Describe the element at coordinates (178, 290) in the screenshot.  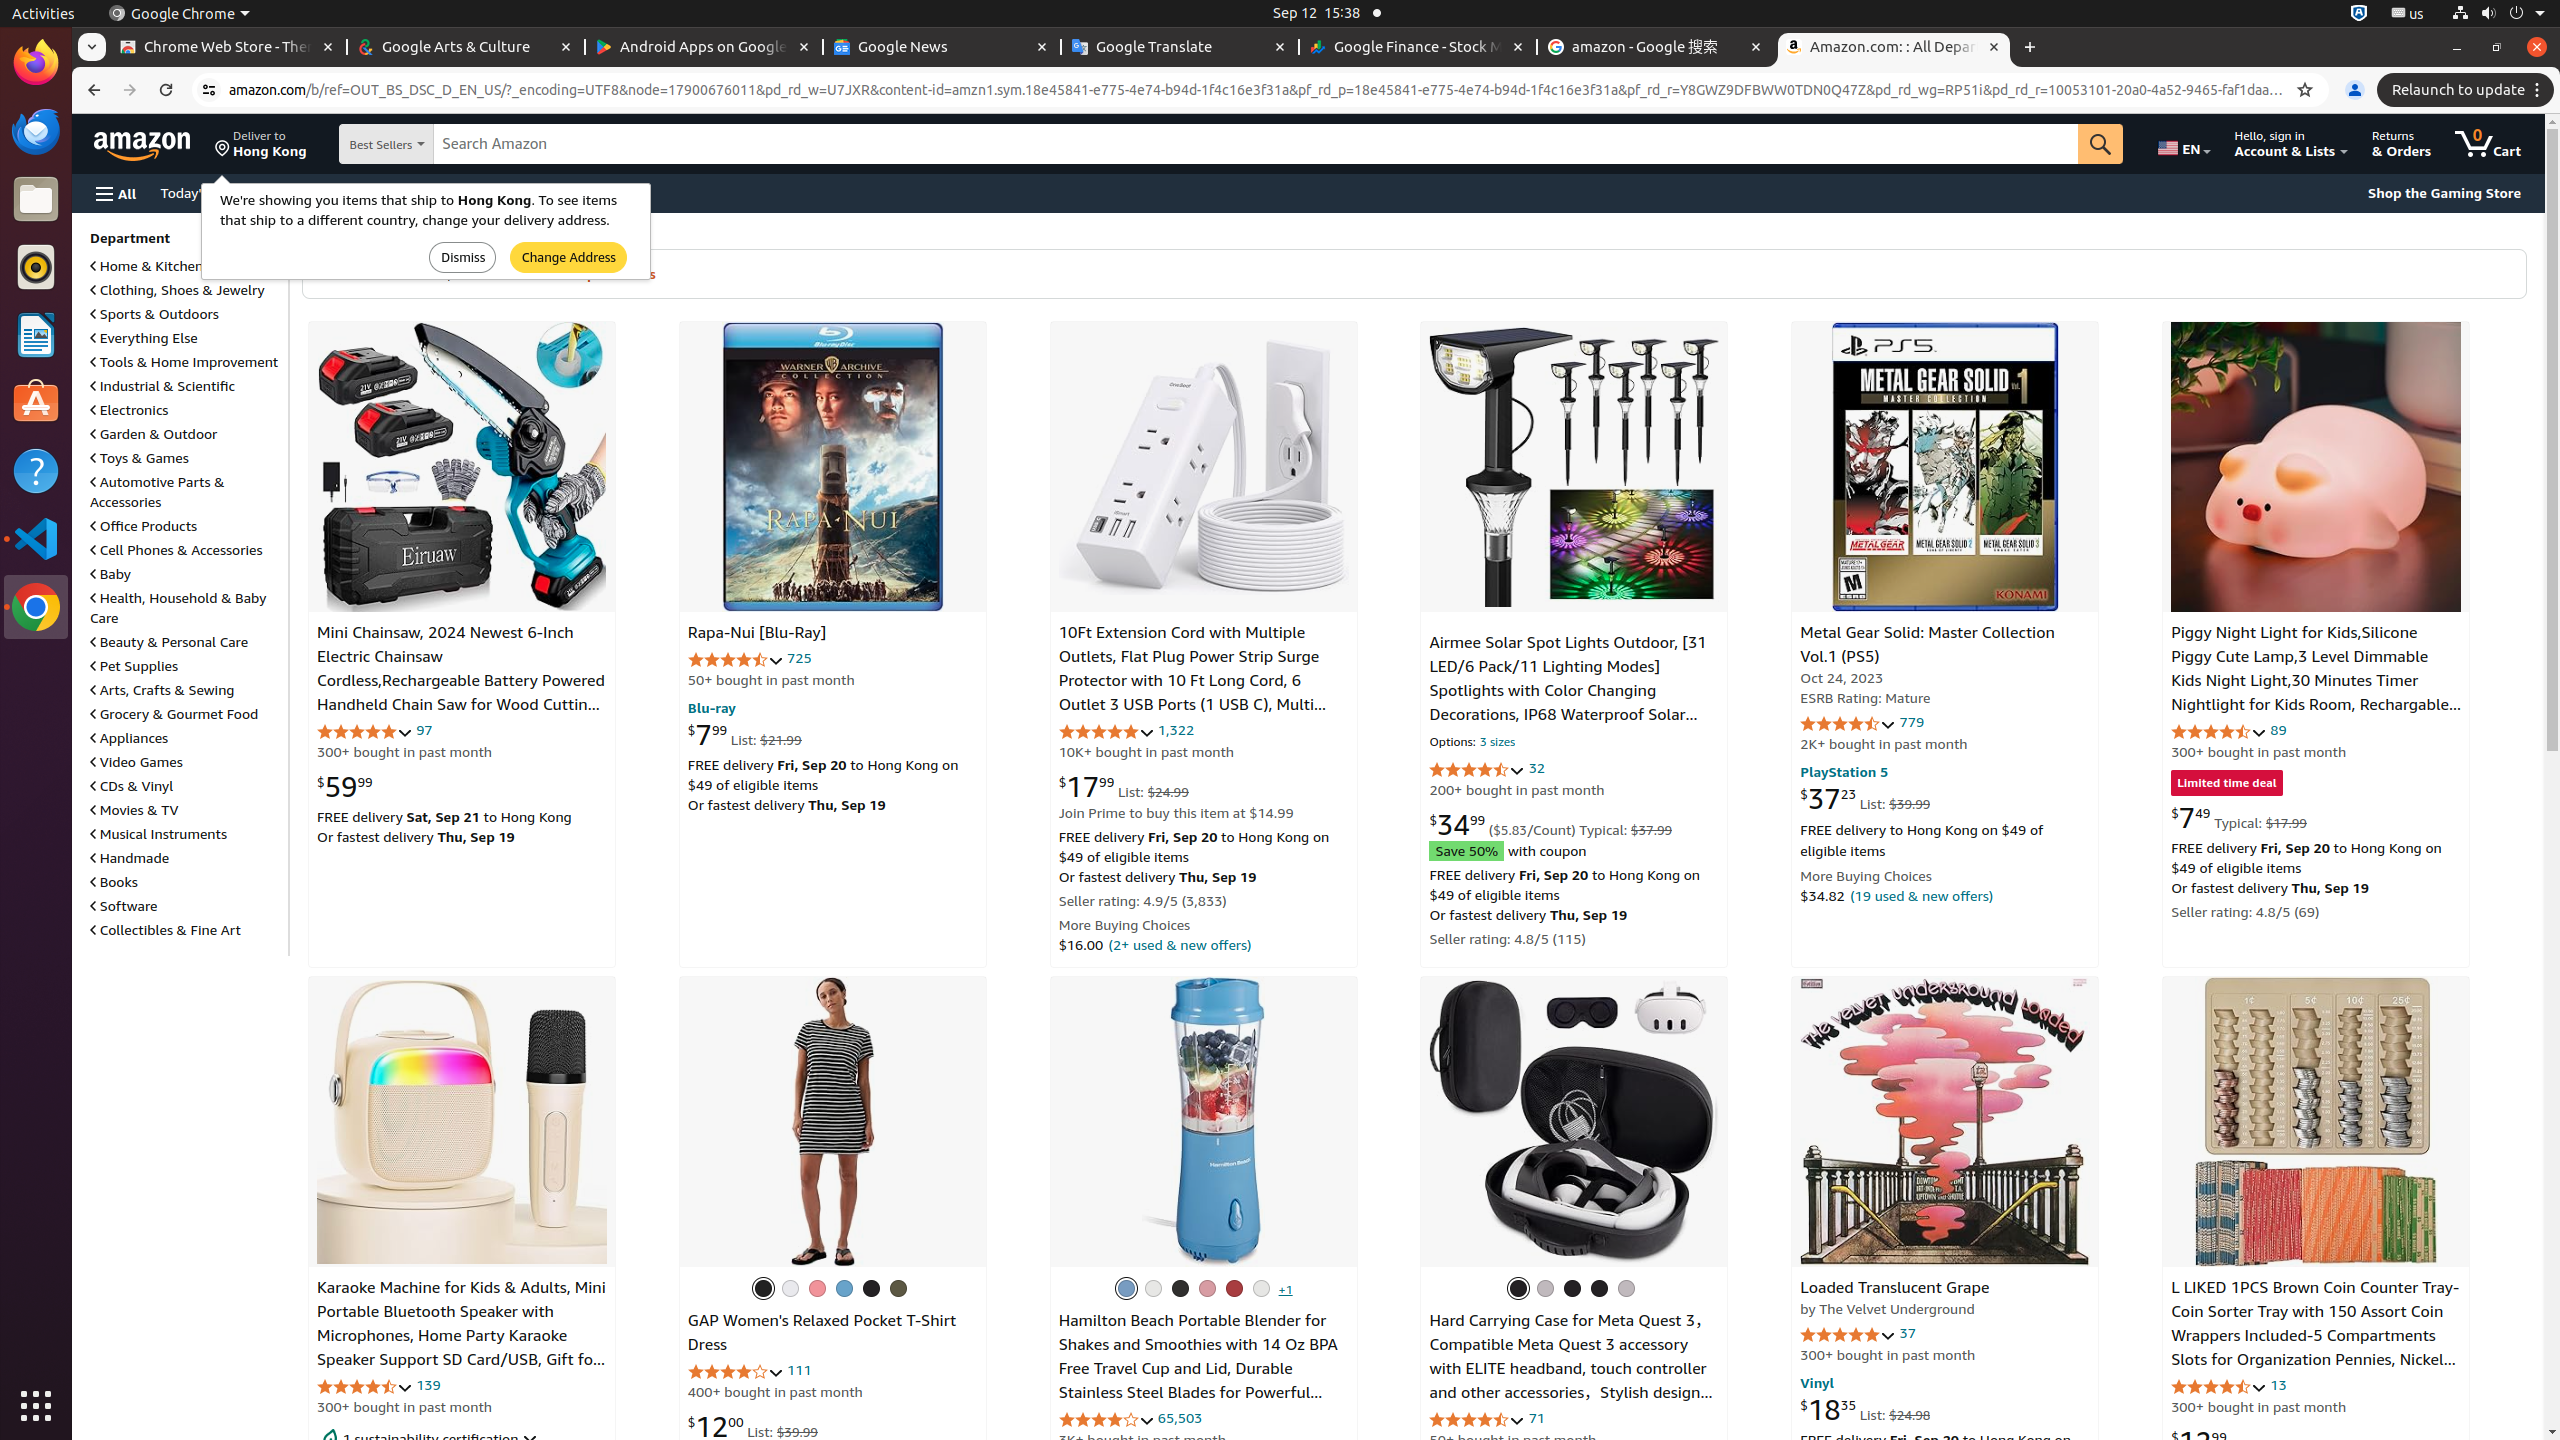
I see `Clothing, Shoes & Jewelry` at that location.